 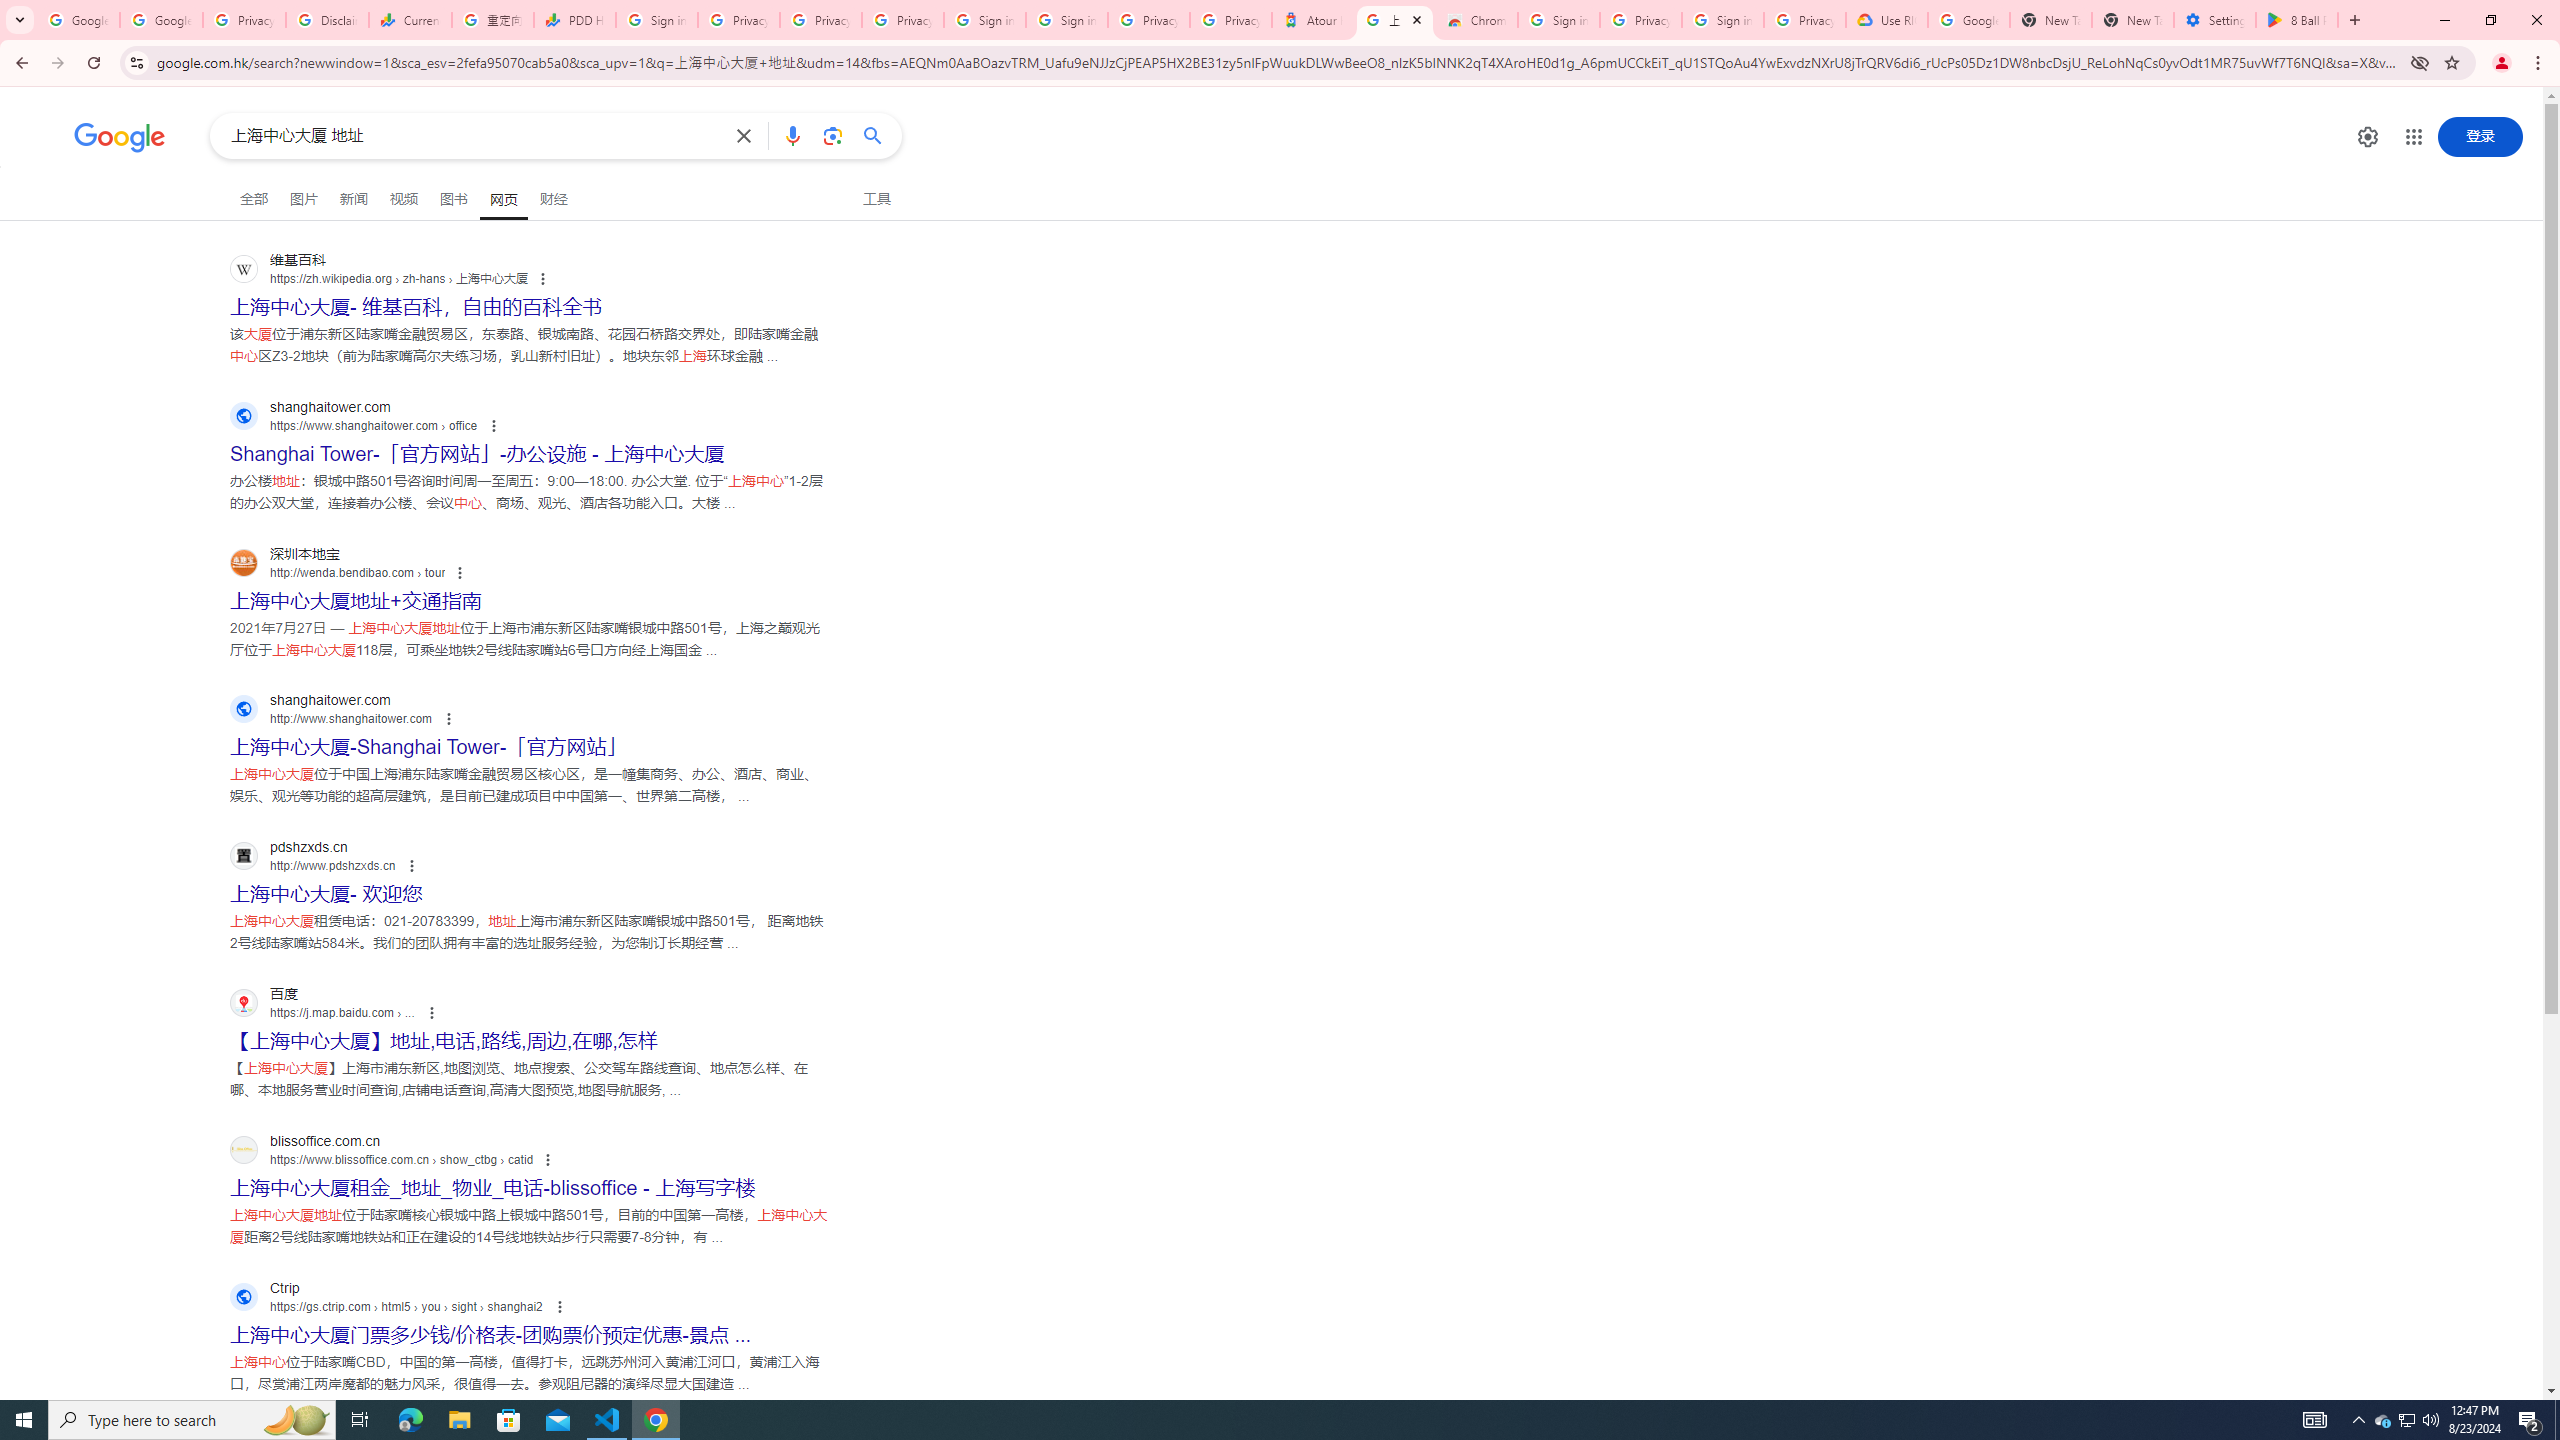 What do you see at coordinates (1558, 20) in the screenshot?
I see `Sign in - Google Accounts` at bounding box center [1558, 20].